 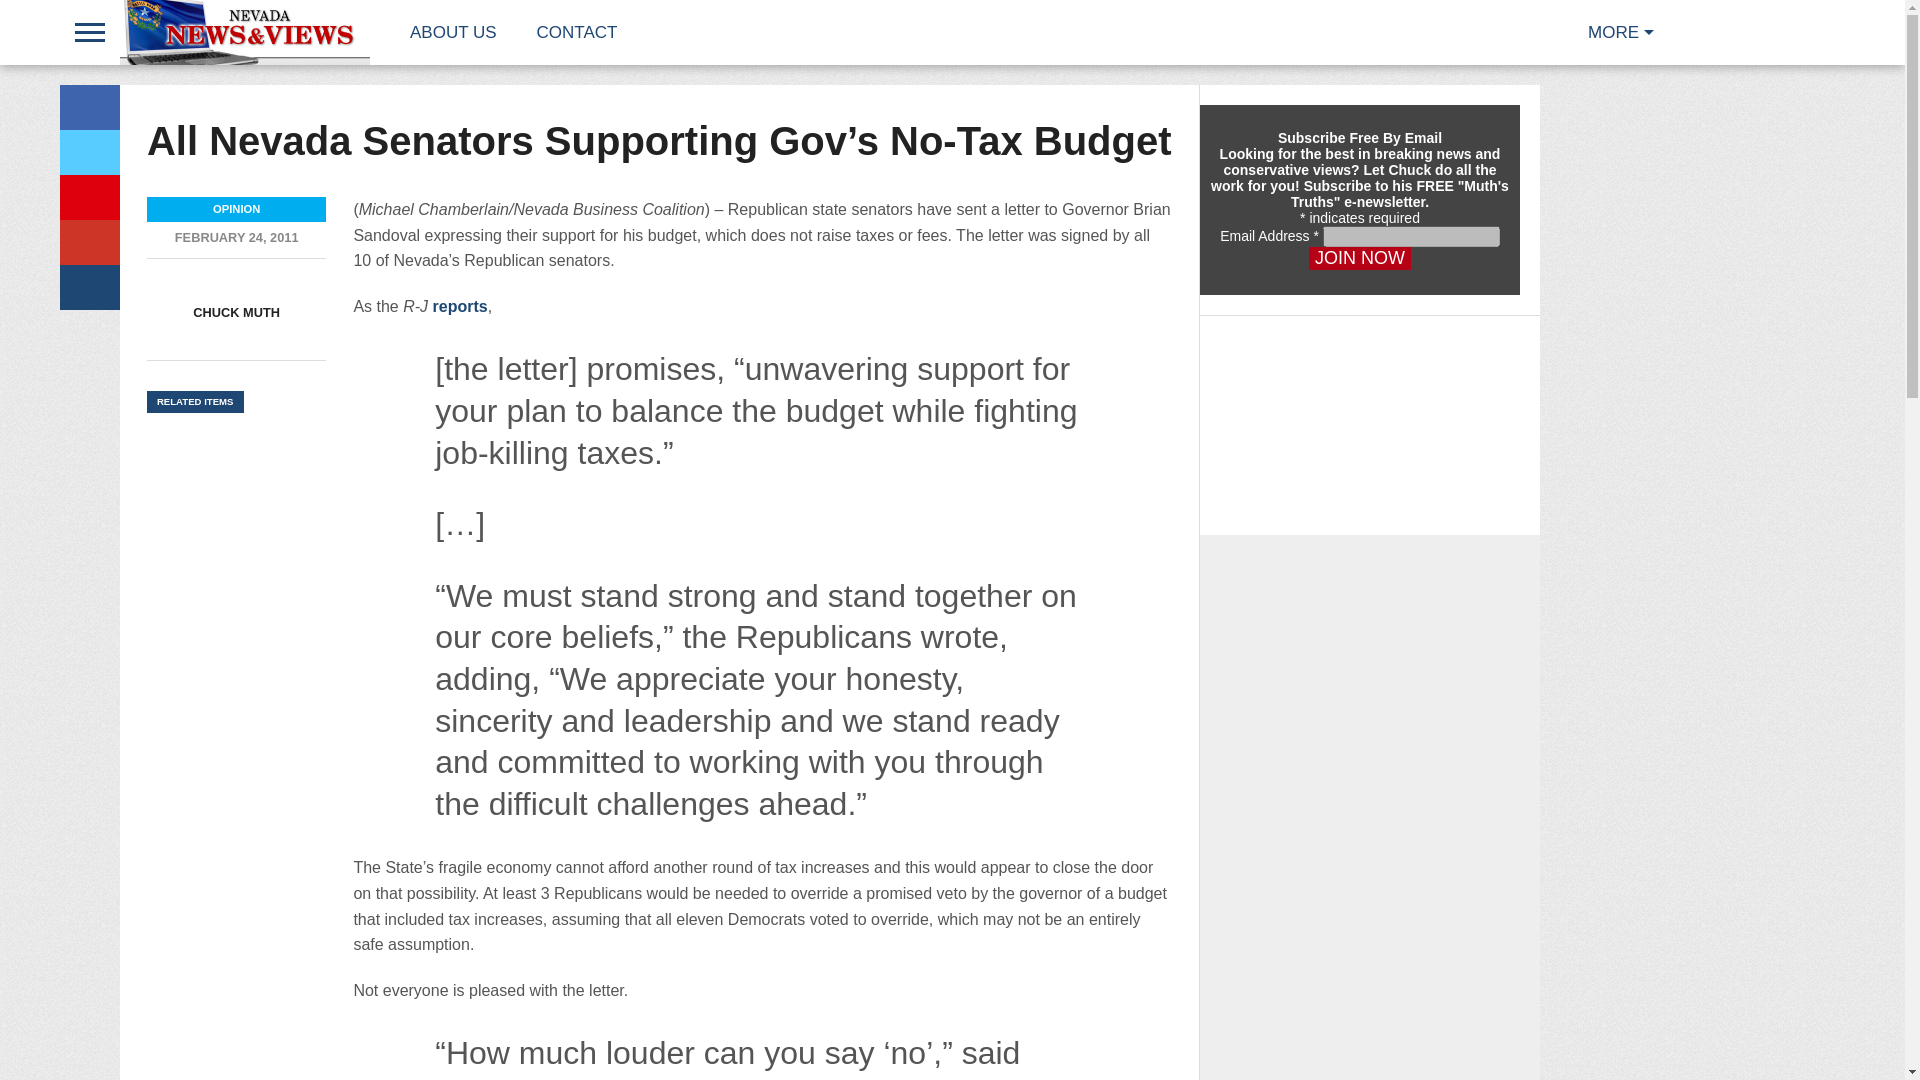 I want to click on Join Now, so click(x=1360, y=258).